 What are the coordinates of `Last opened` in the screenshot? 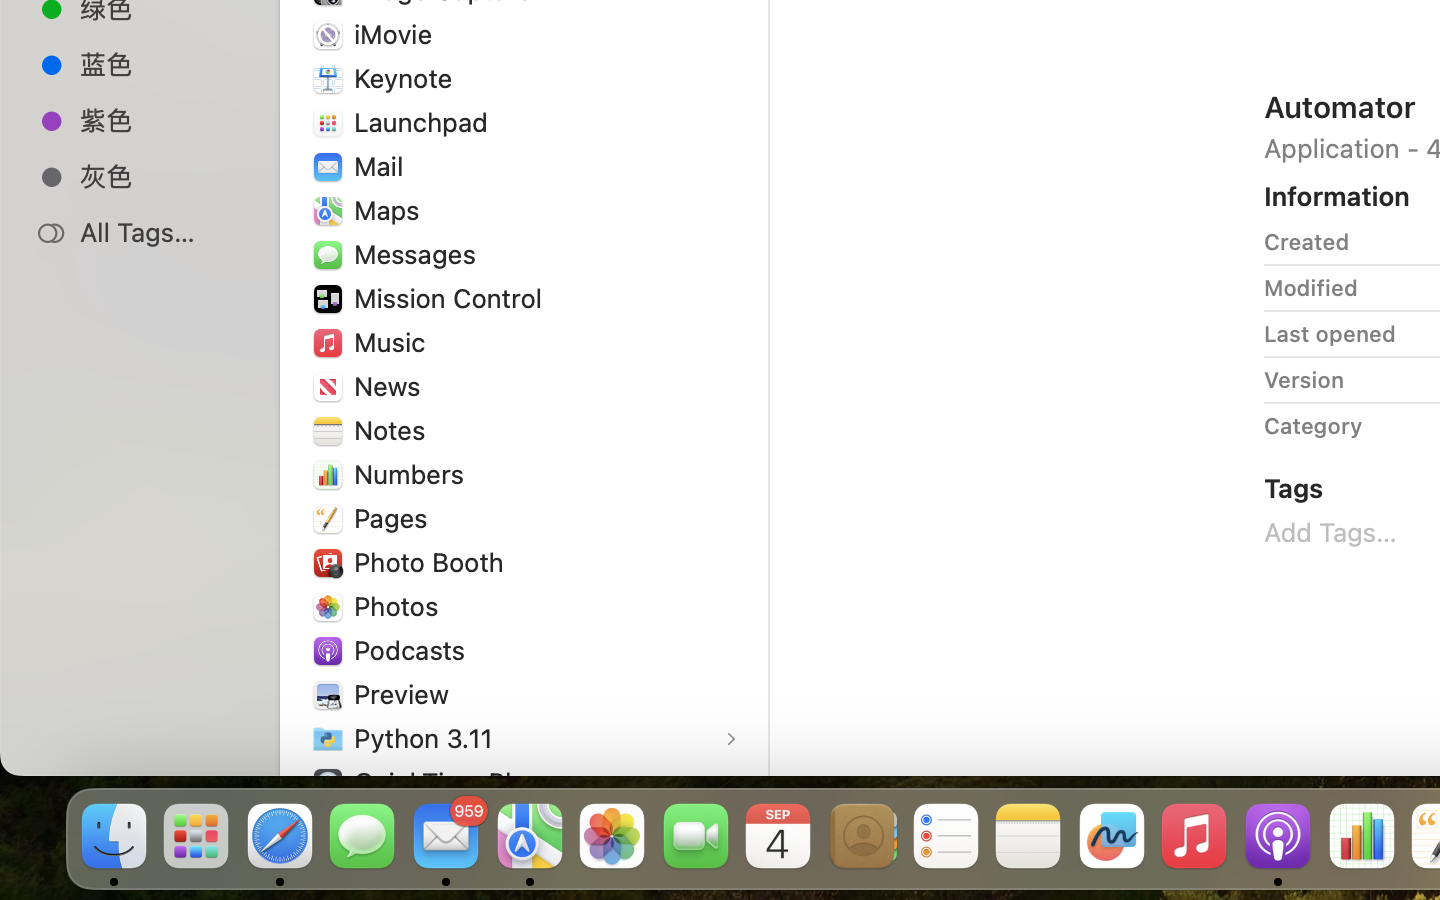 It's located at (1330, 334).